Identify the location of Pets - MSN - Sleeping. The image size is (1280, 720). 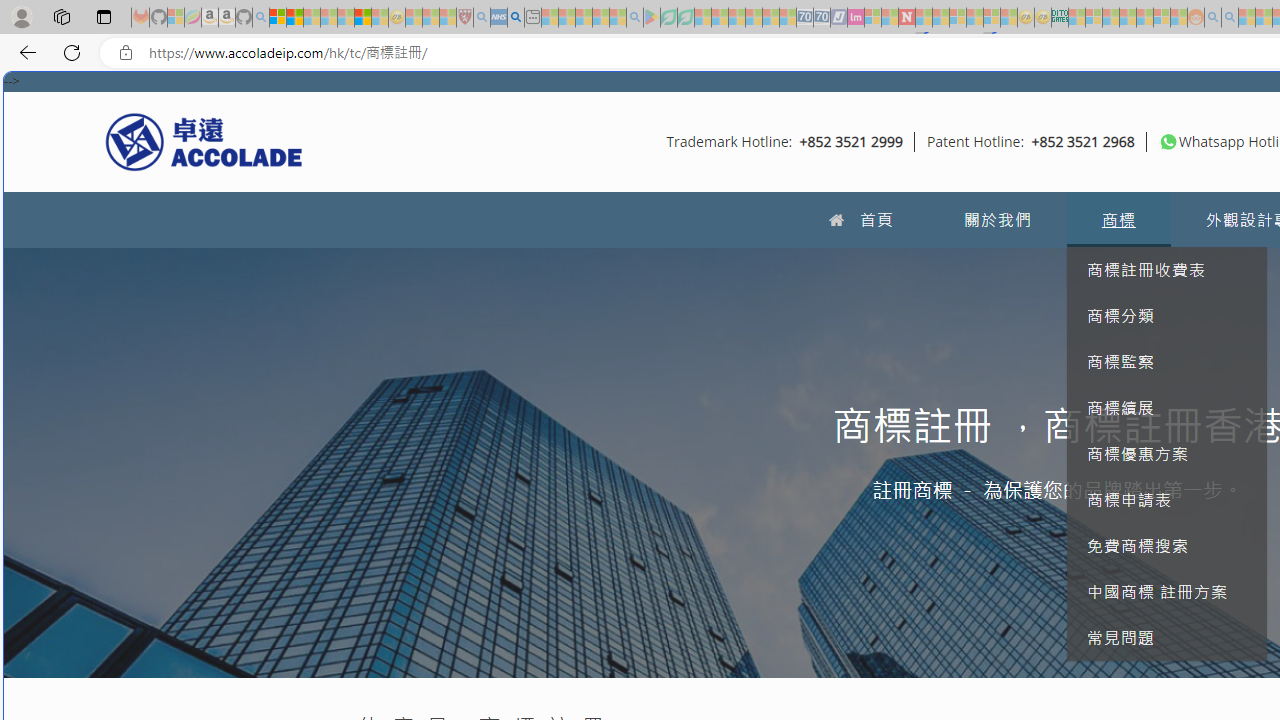
(600, 18).